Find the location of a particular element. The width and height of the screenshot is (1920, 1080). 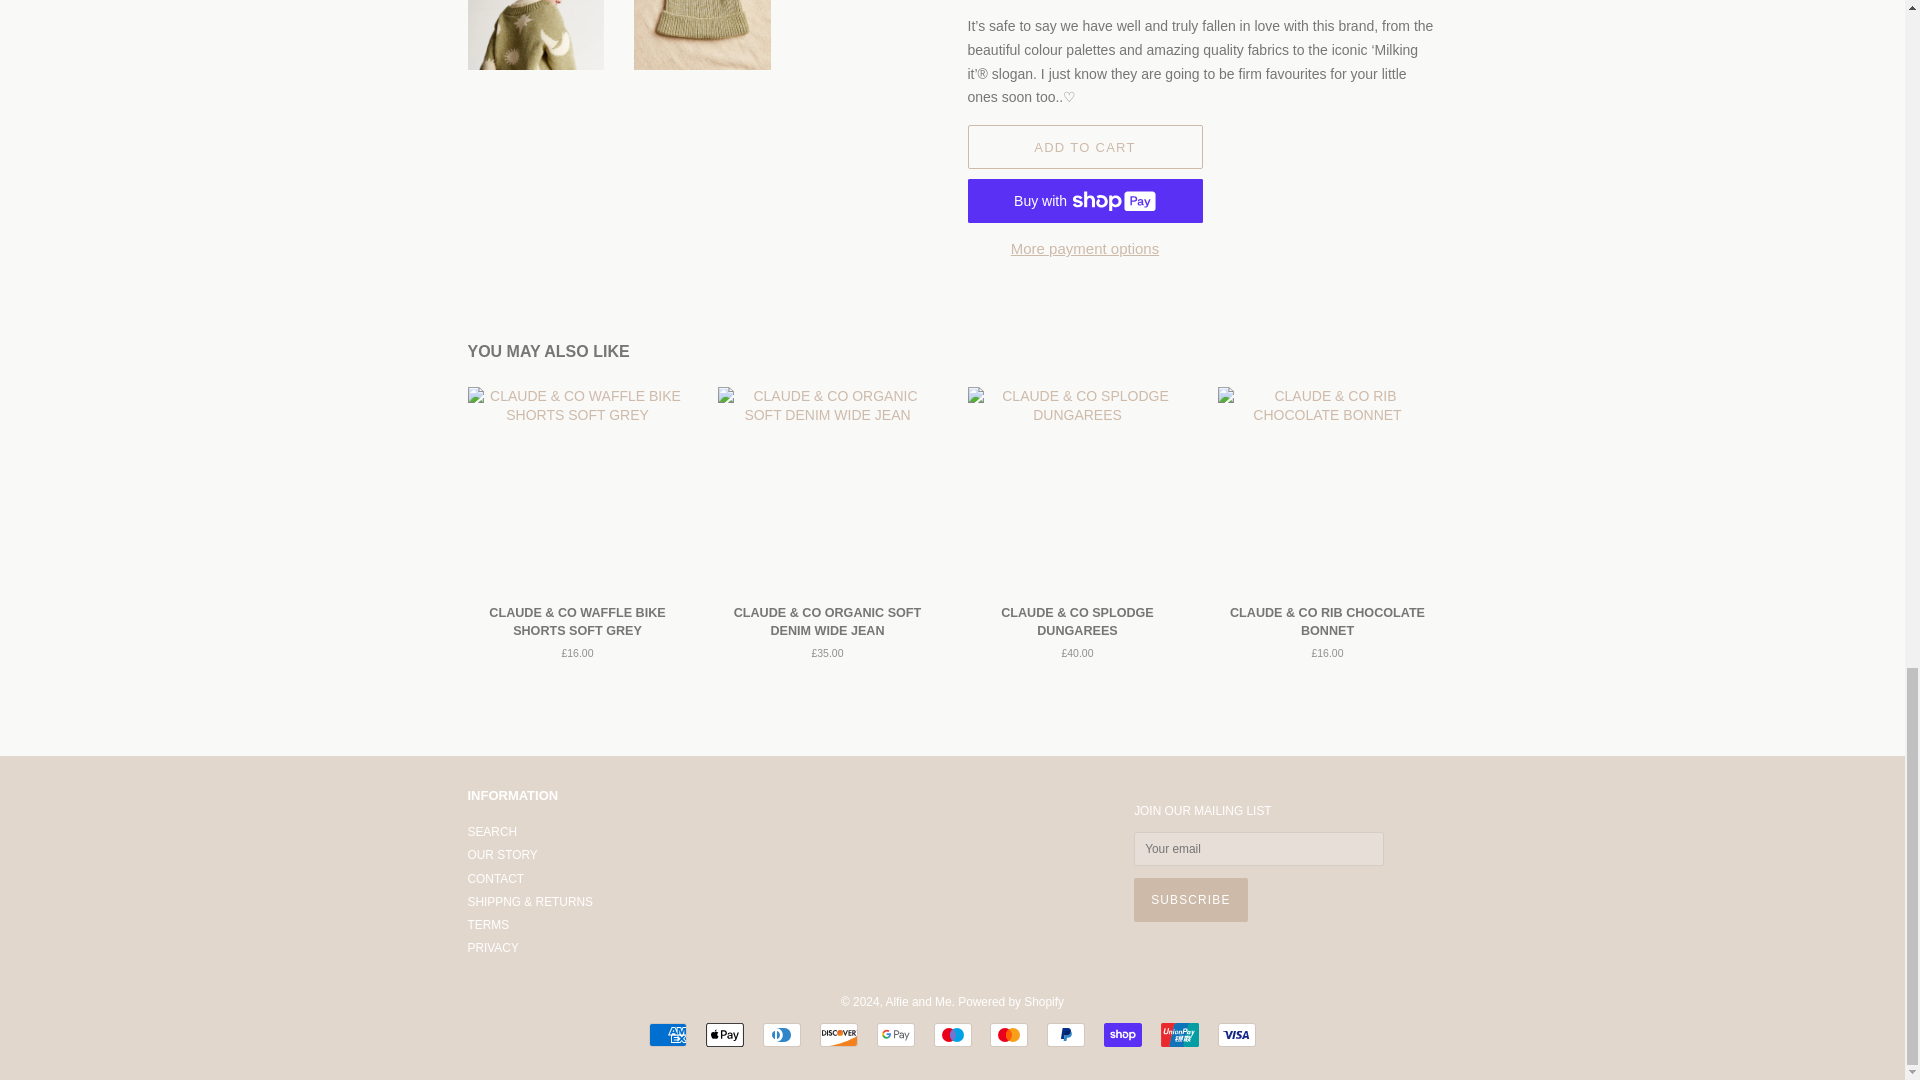

Diners Club is located at coordinates (781, 1034).